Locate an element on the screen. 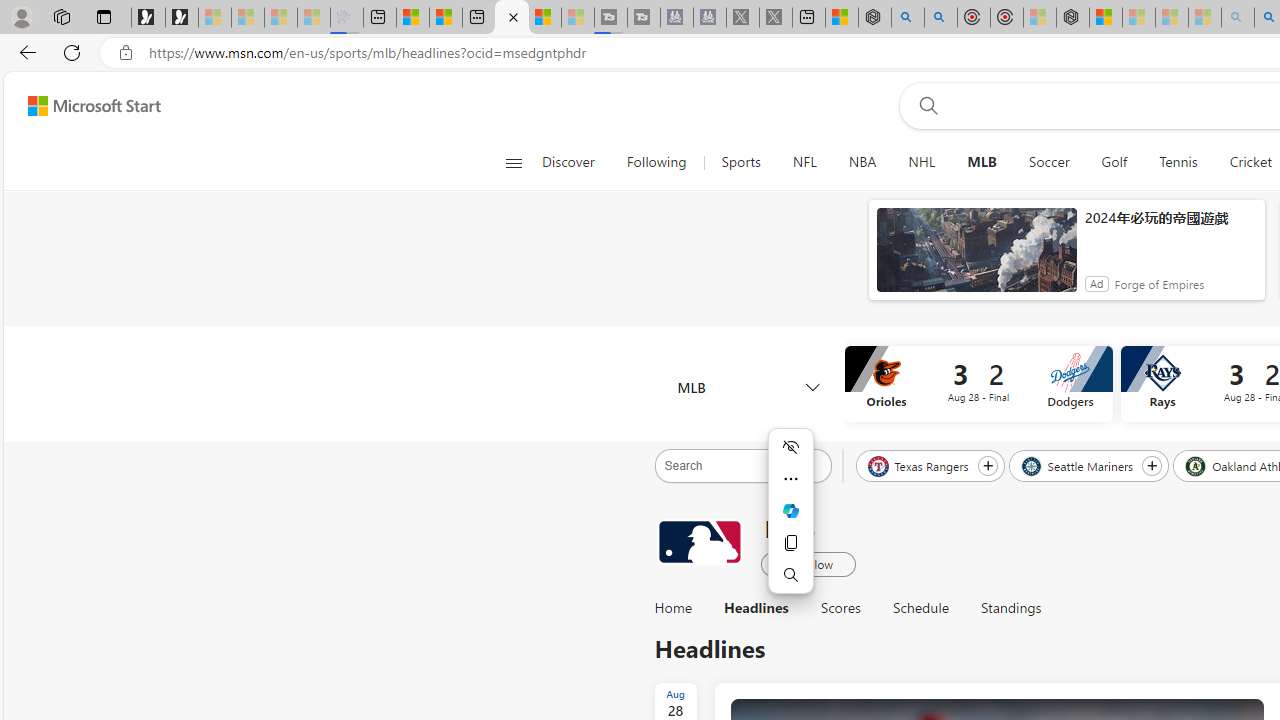 The width and height of the screenshot is (1280, 720). Ask Copilot is located at coordinates (790, 511).